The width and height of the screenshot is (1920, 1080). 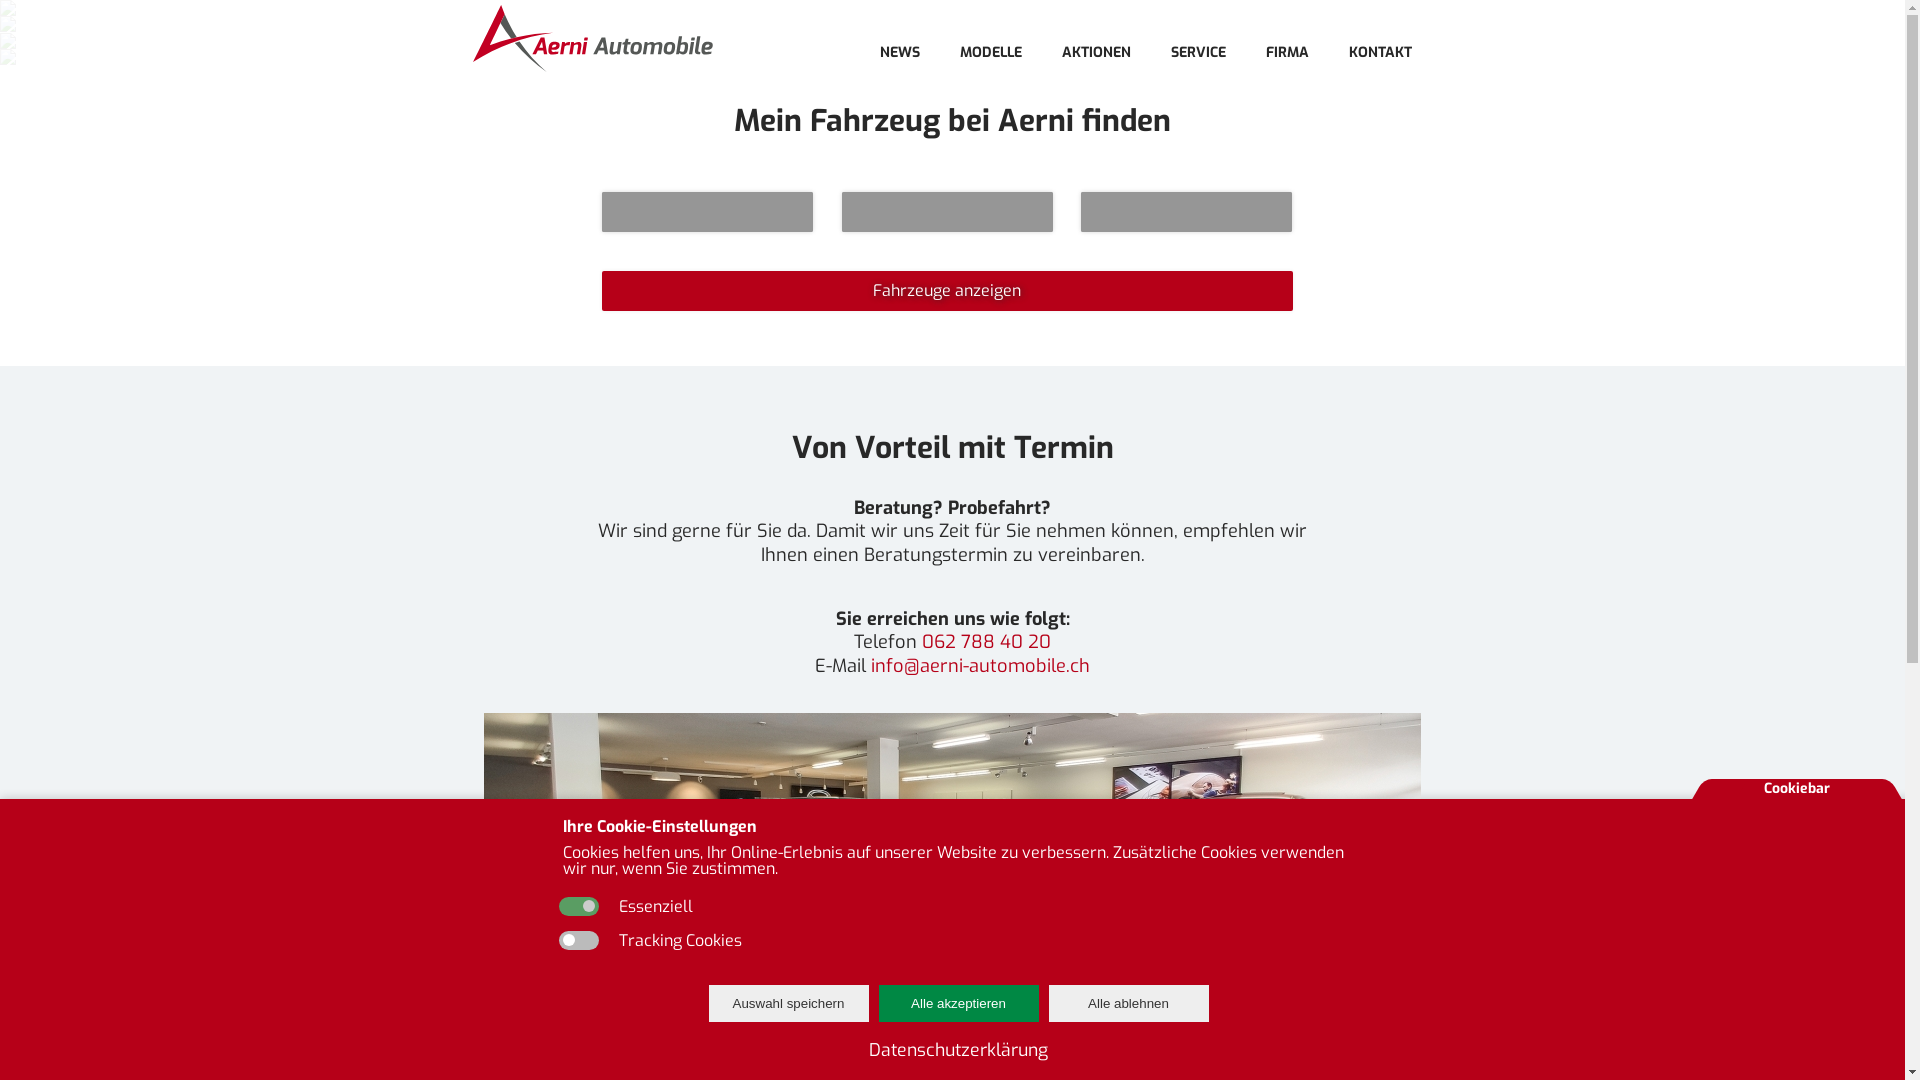 I want to click on 062 788 40 20, so click(x=986, y=642).